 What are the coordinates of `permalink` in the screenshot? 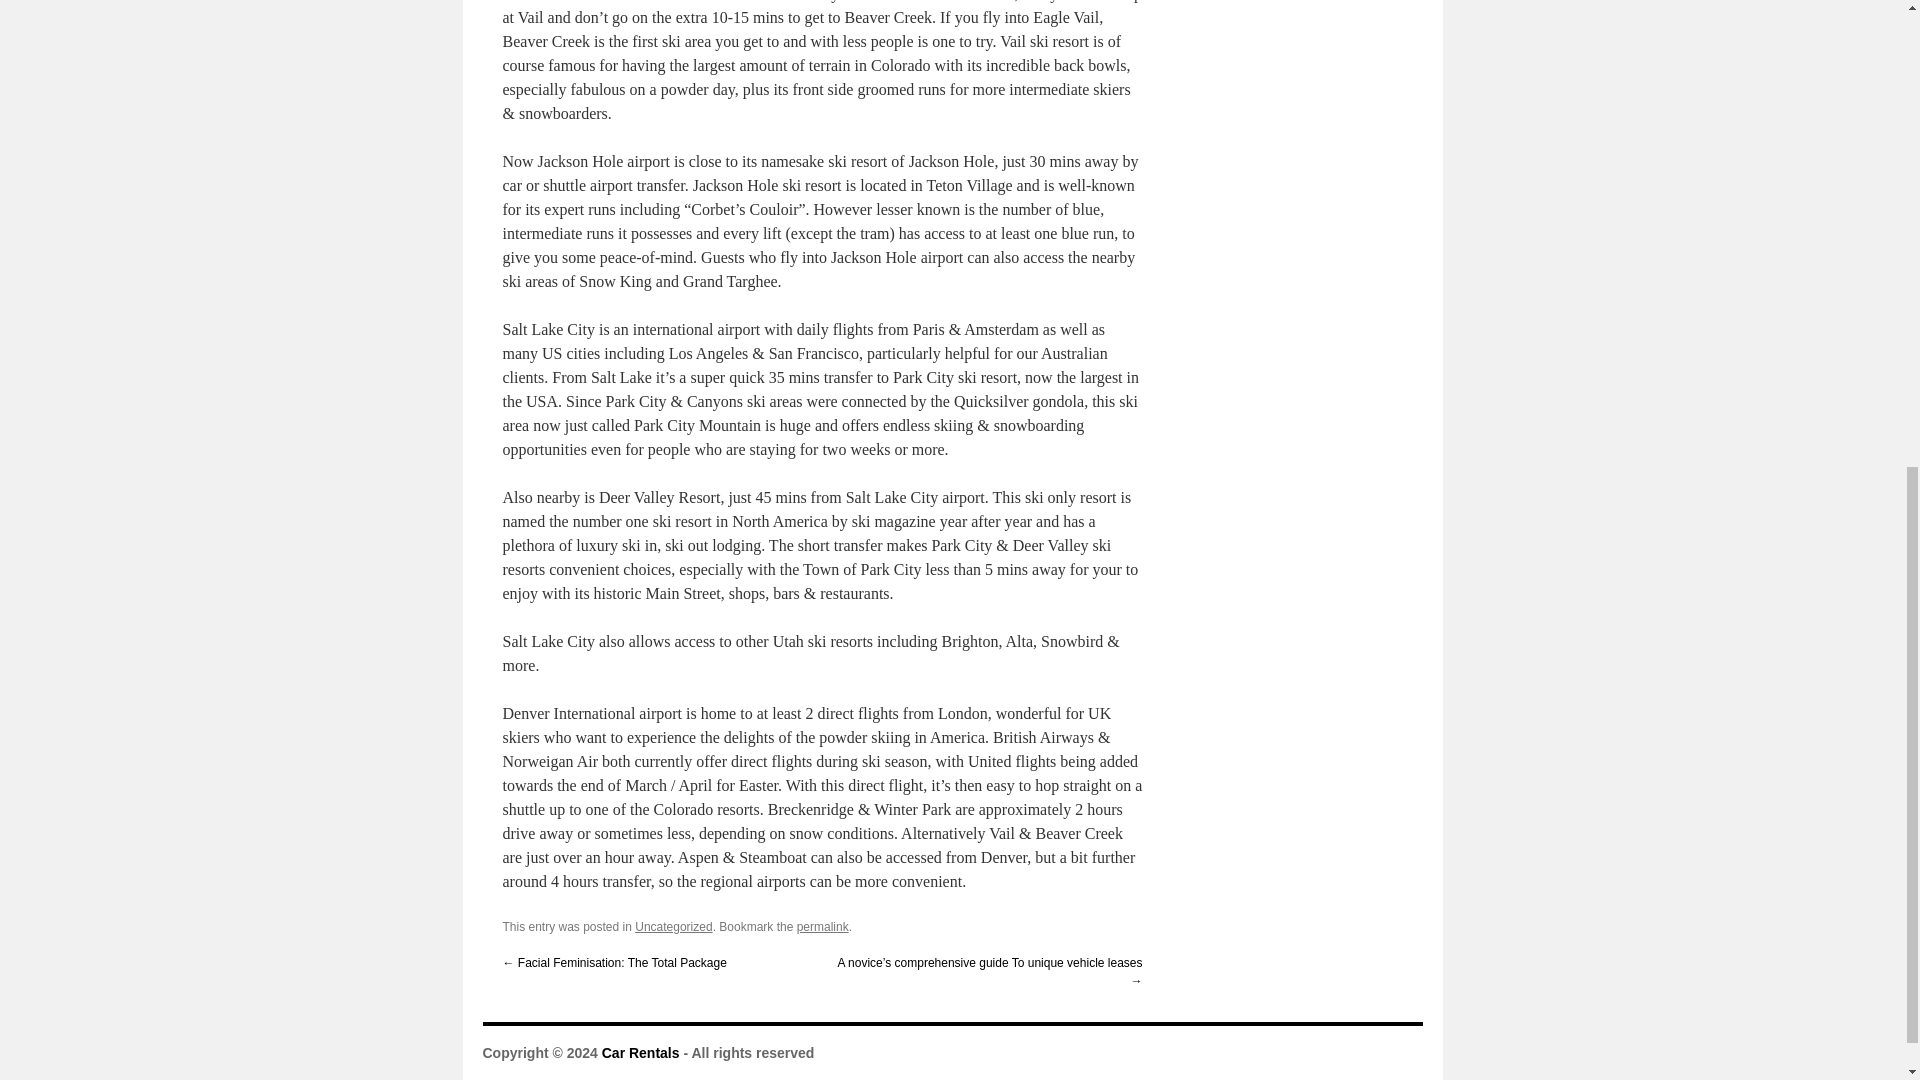 It's located at (822, 927).